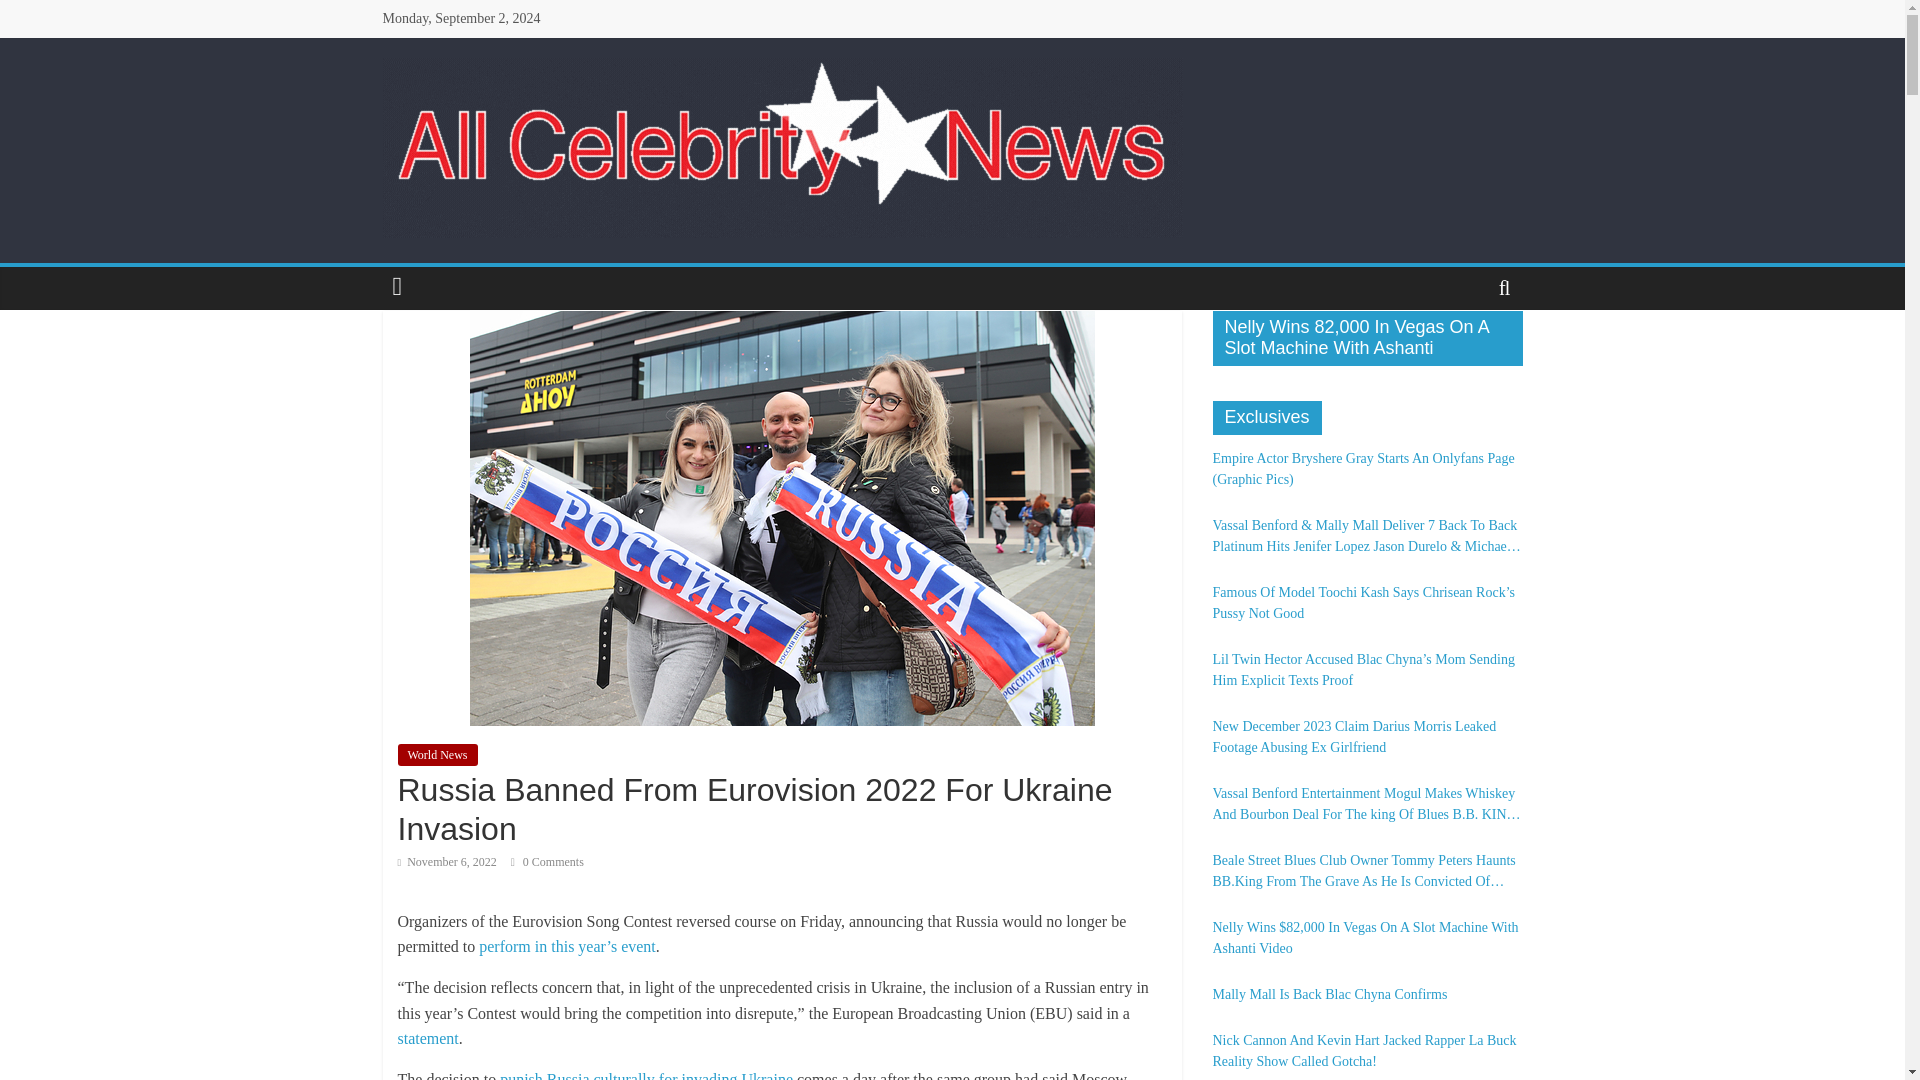 The width and height of the screenshot is (1920, 1080). What do you see at coordinates (1366, 994) in the screenshot?
I see `Mally Mall Is Back Blac Chyna Confirms` at bounding box center [1366, 994].